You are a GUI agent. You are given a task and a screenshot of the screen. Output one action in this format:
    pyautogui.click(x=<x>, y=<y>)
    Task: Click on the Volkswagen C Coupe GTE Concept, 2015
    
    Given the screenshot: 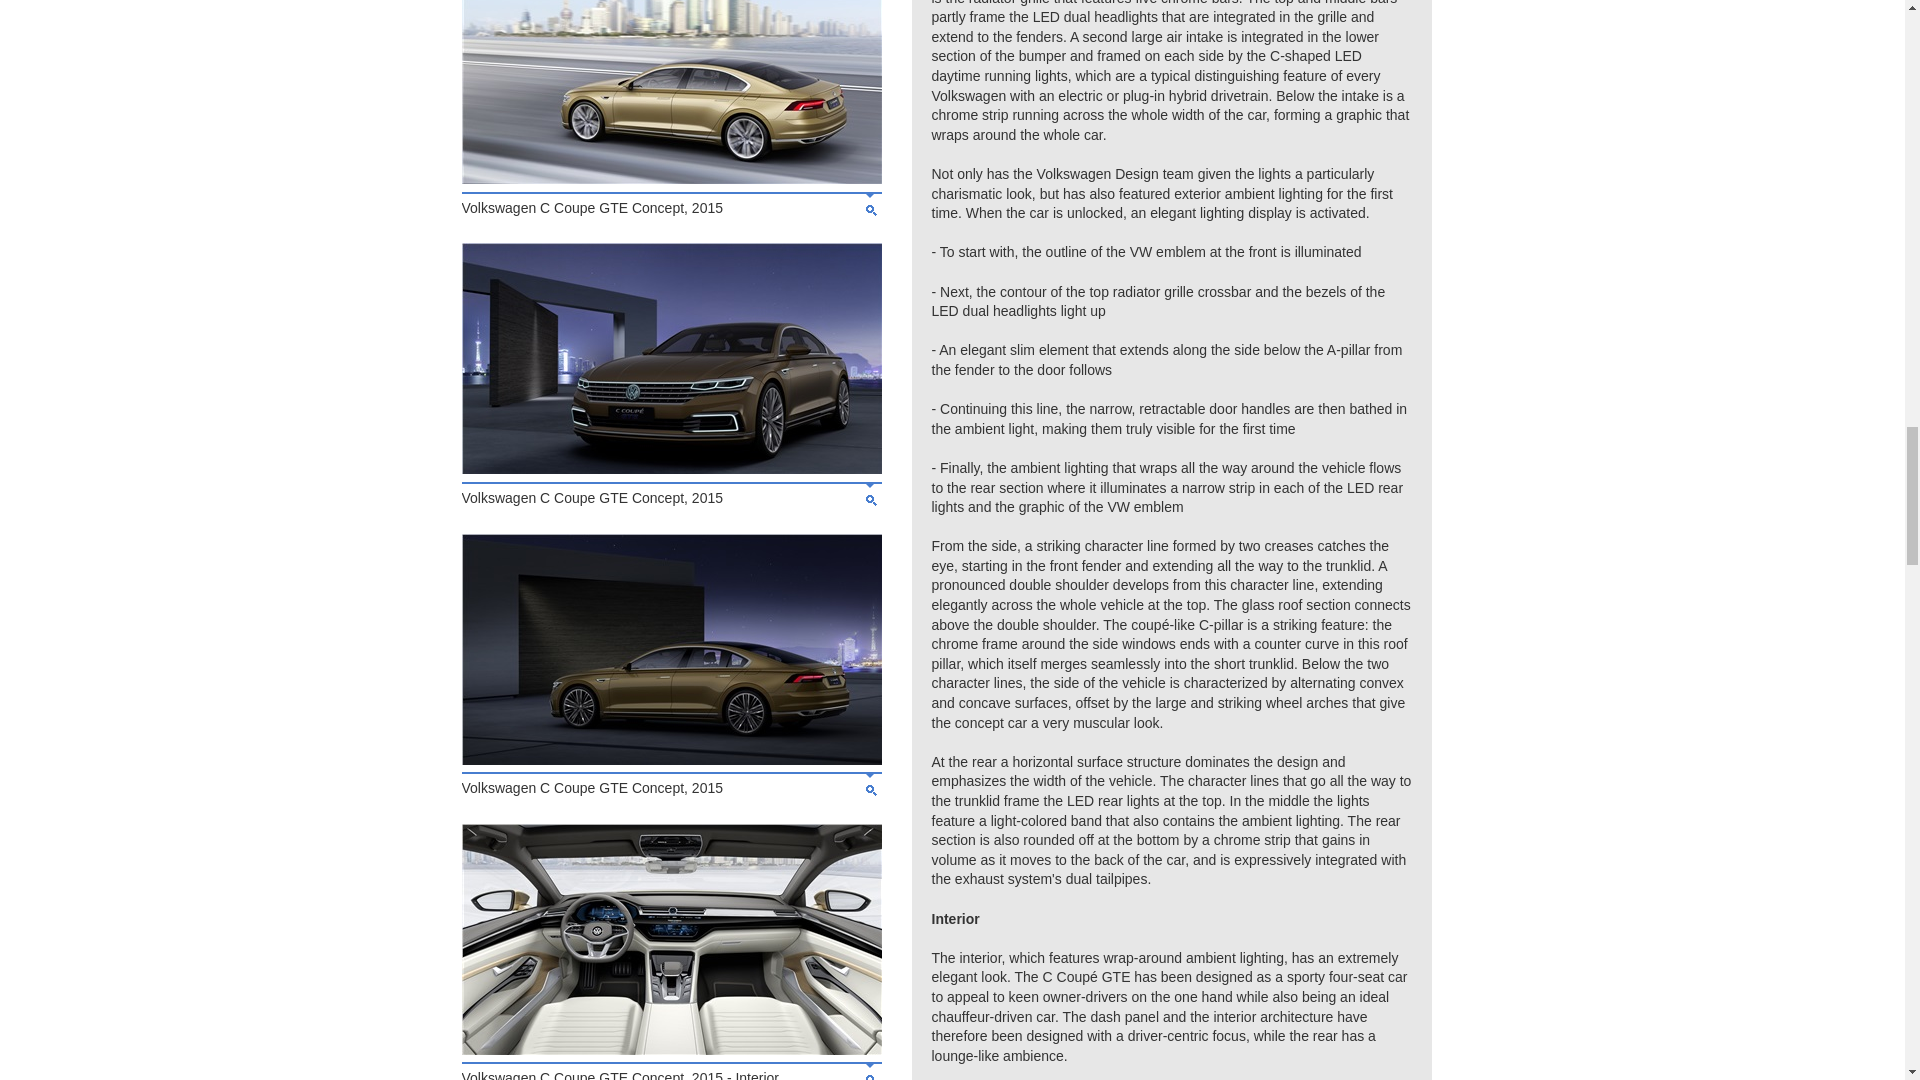 What is the action you would take?
    pyautogui.click(x=672, y=178)
    